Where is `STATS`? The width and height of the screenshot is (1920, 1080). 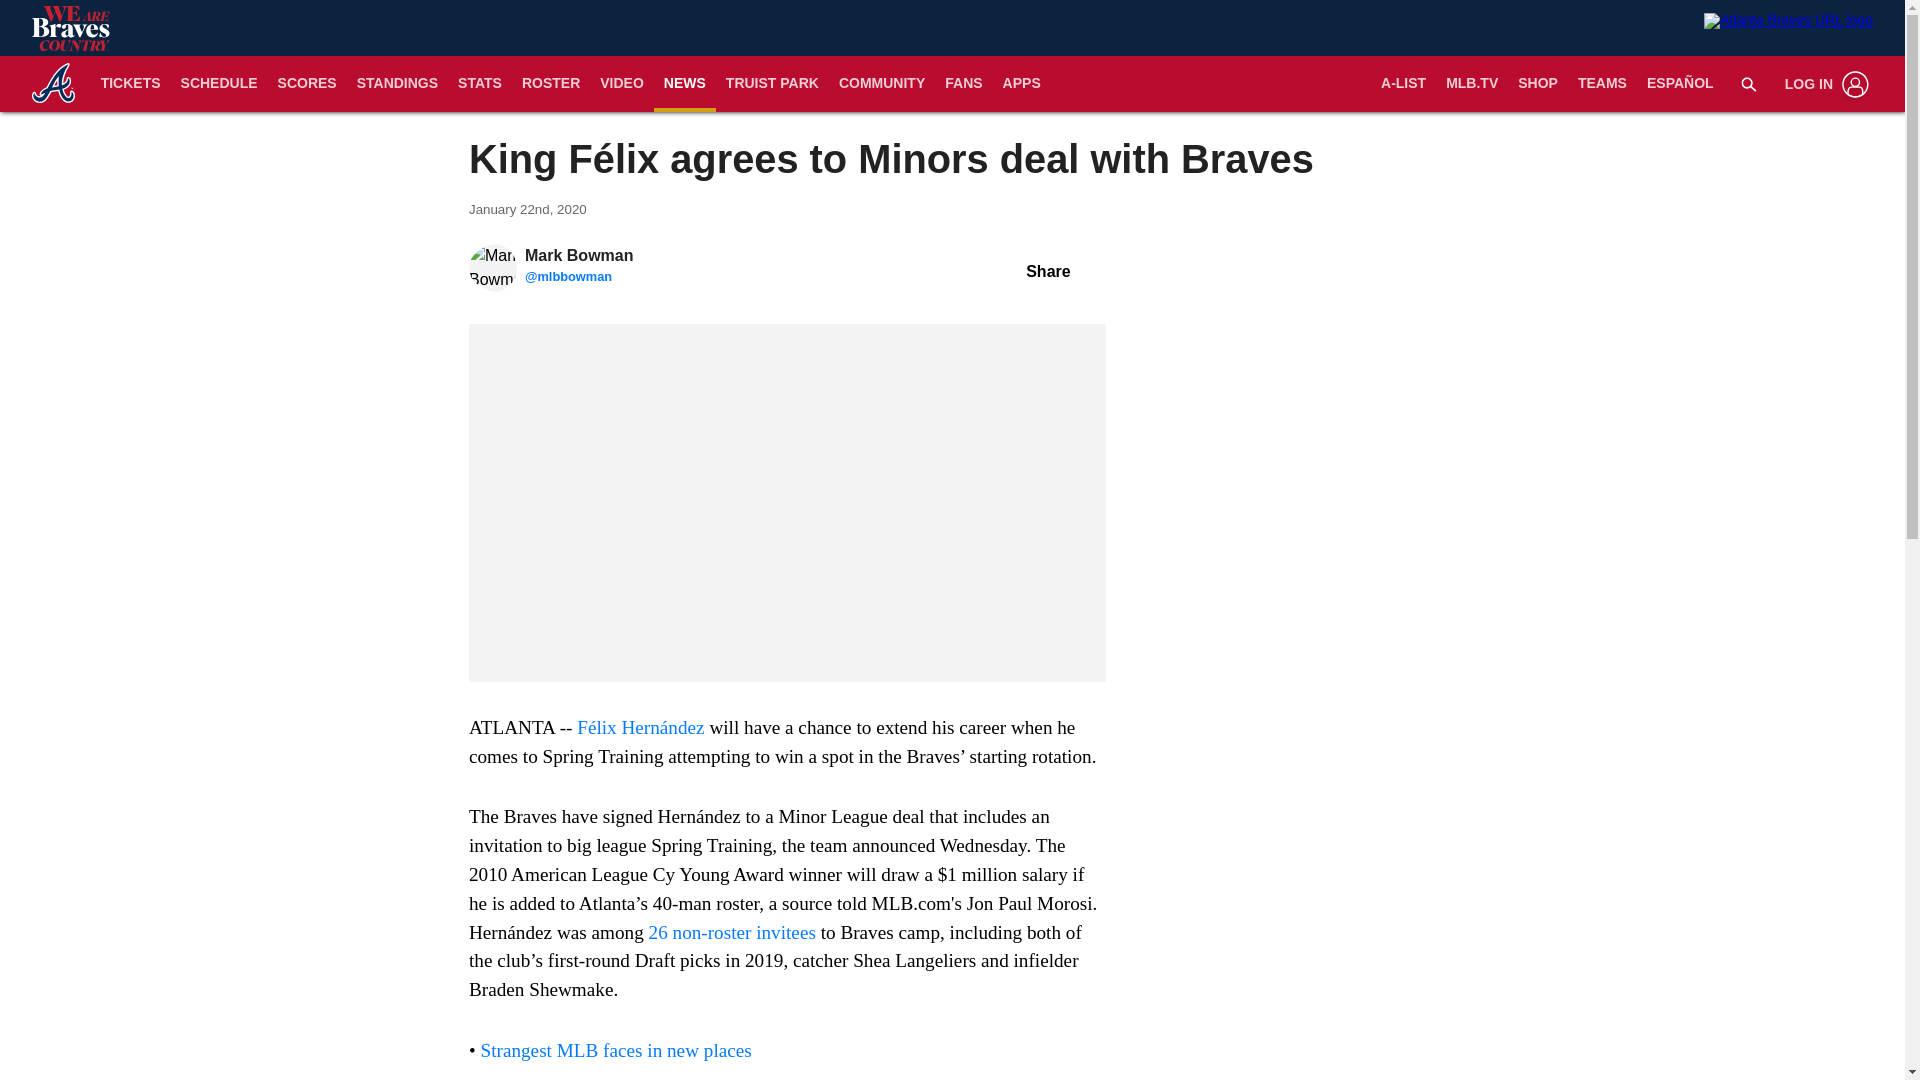 STATS is located at coordinates (480, 84).